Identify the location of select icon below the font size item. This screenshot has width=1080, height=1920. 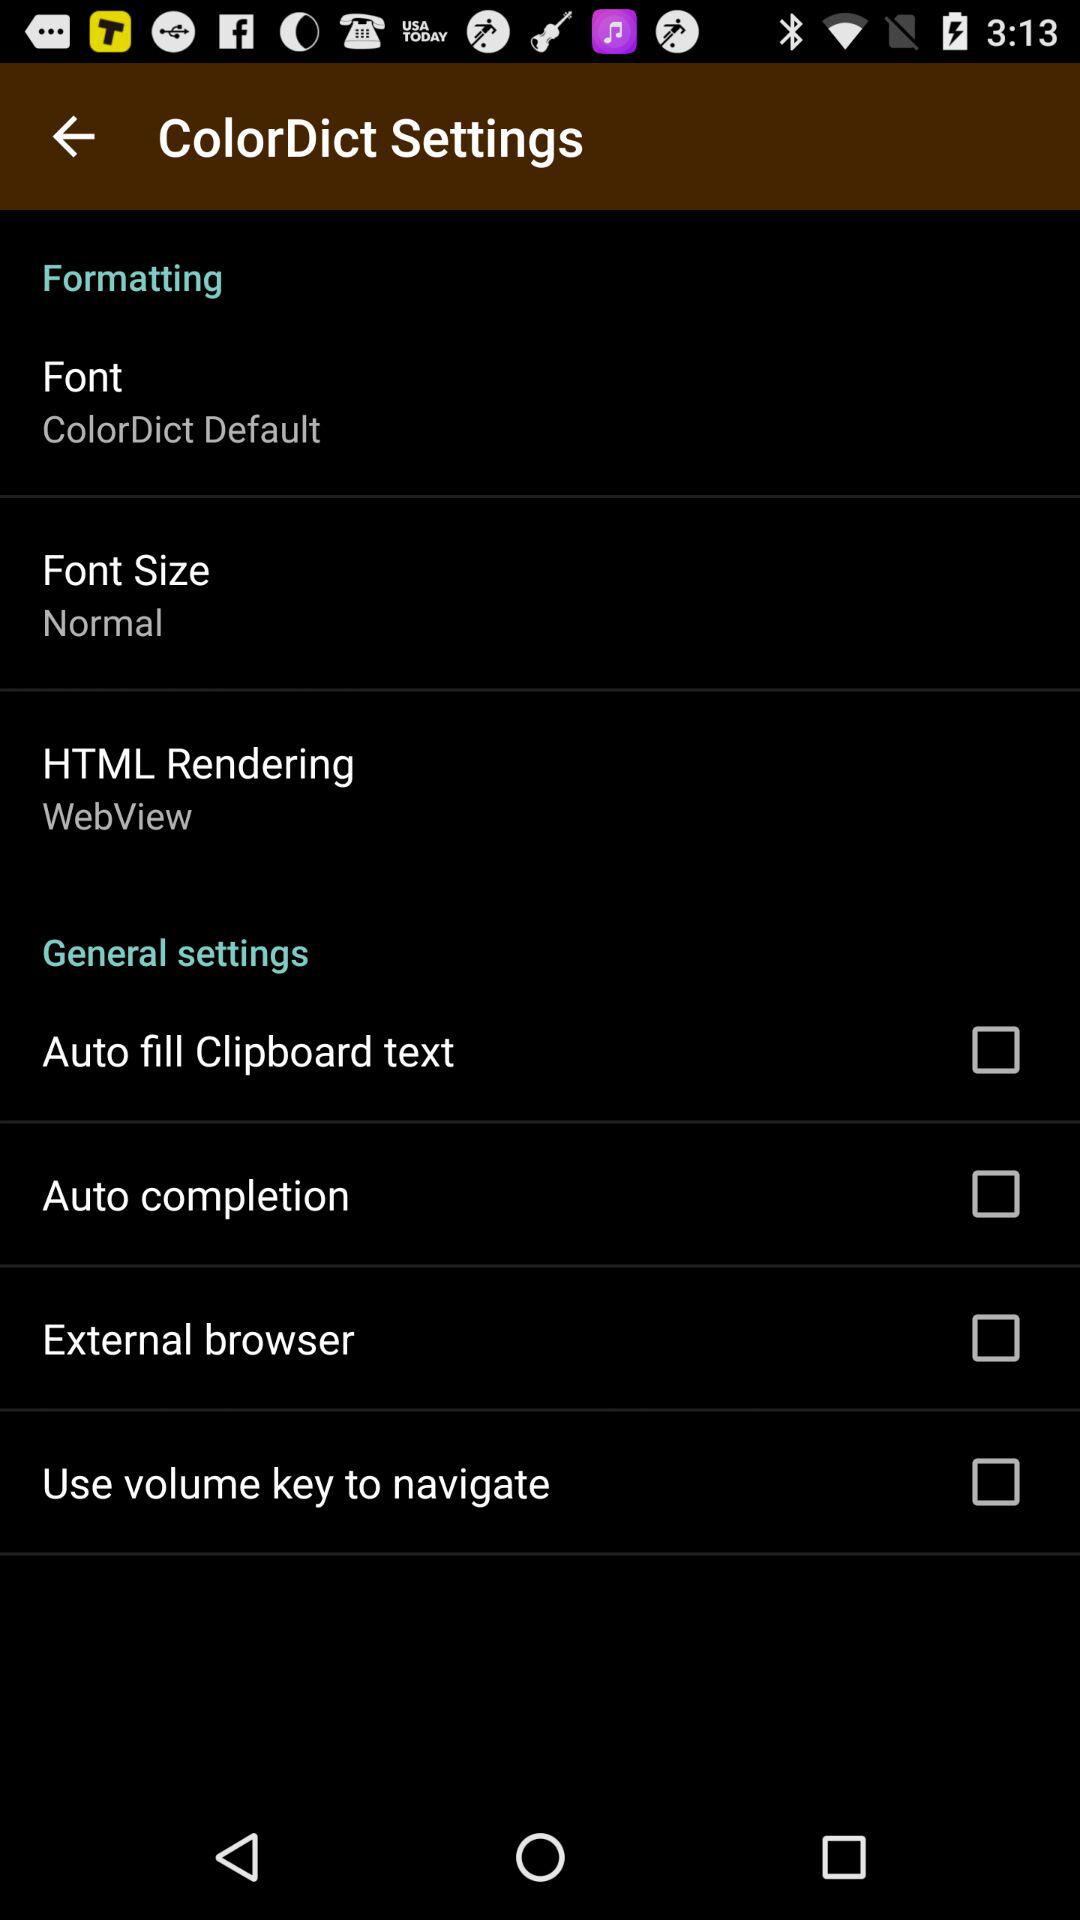
(102, 621).